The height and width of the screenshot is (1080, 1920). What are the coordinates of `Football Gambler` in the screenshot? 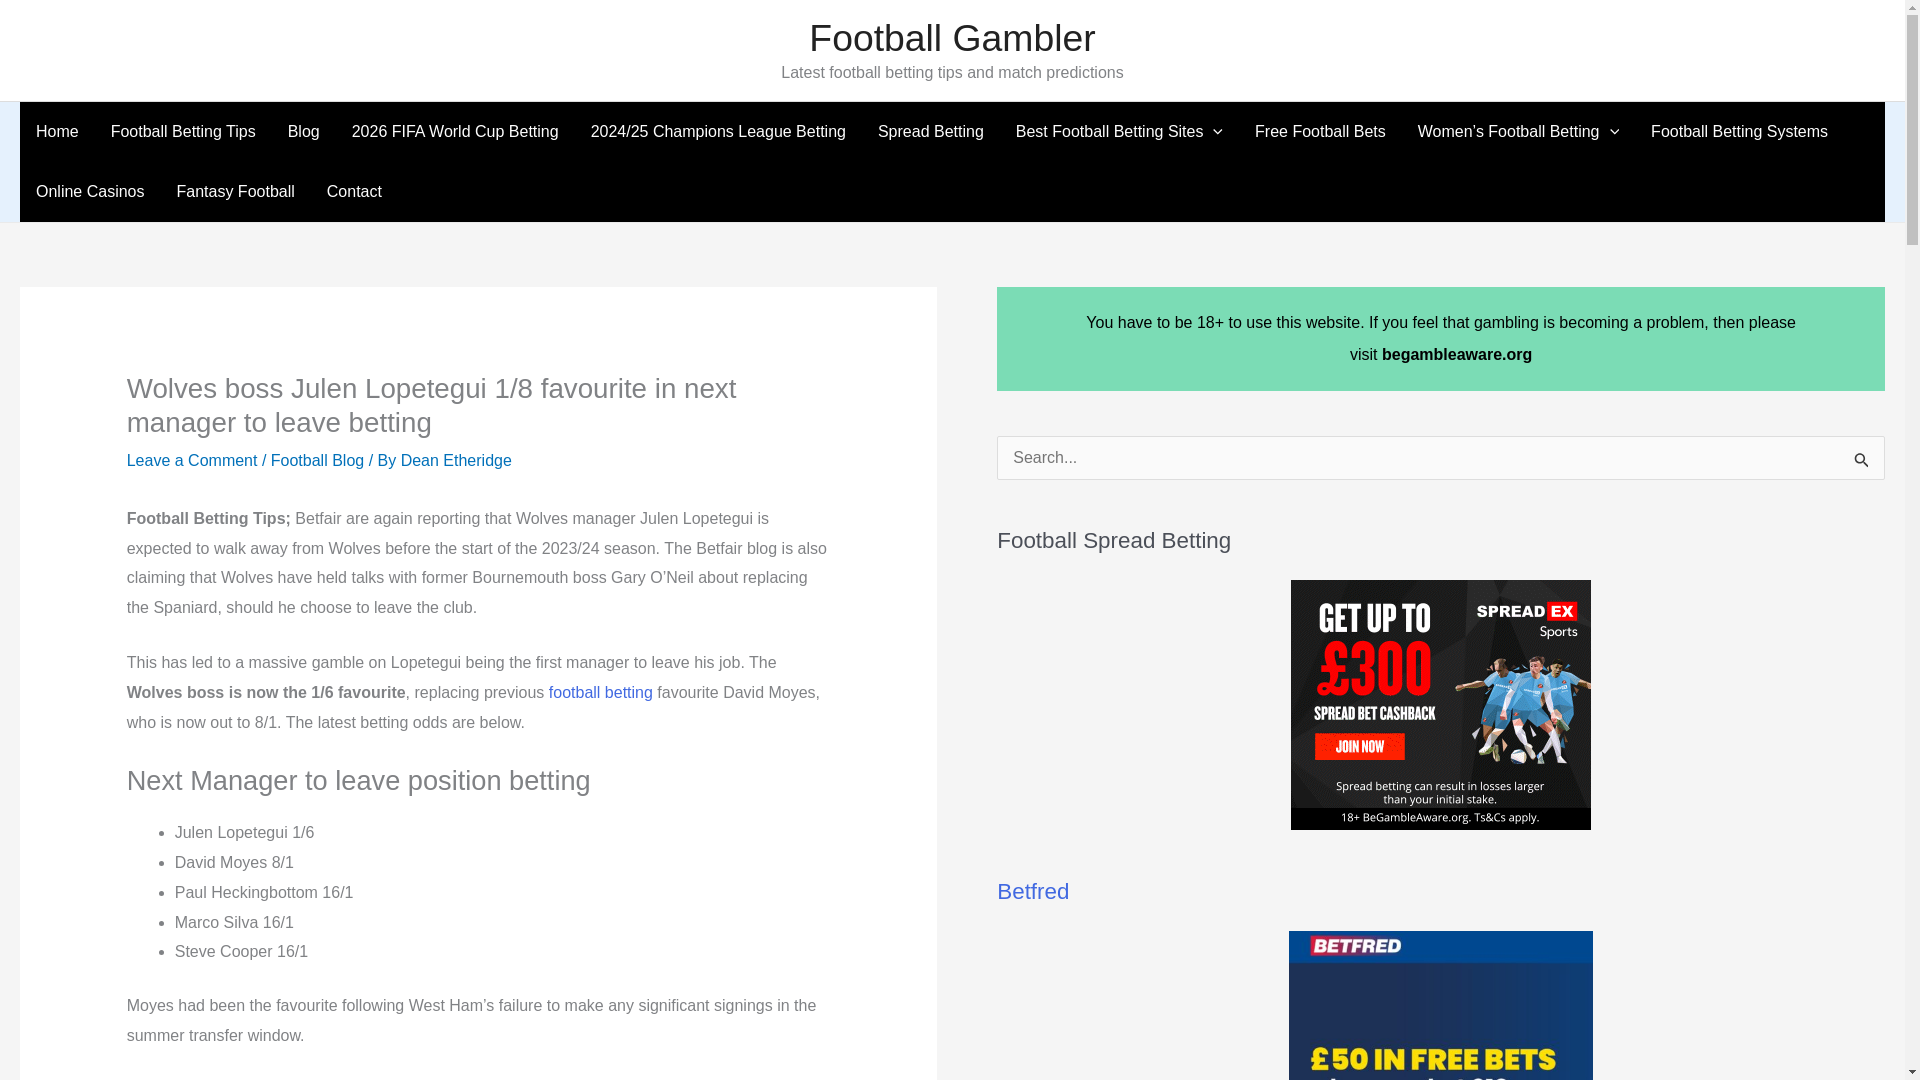 It's located at (951, 38).